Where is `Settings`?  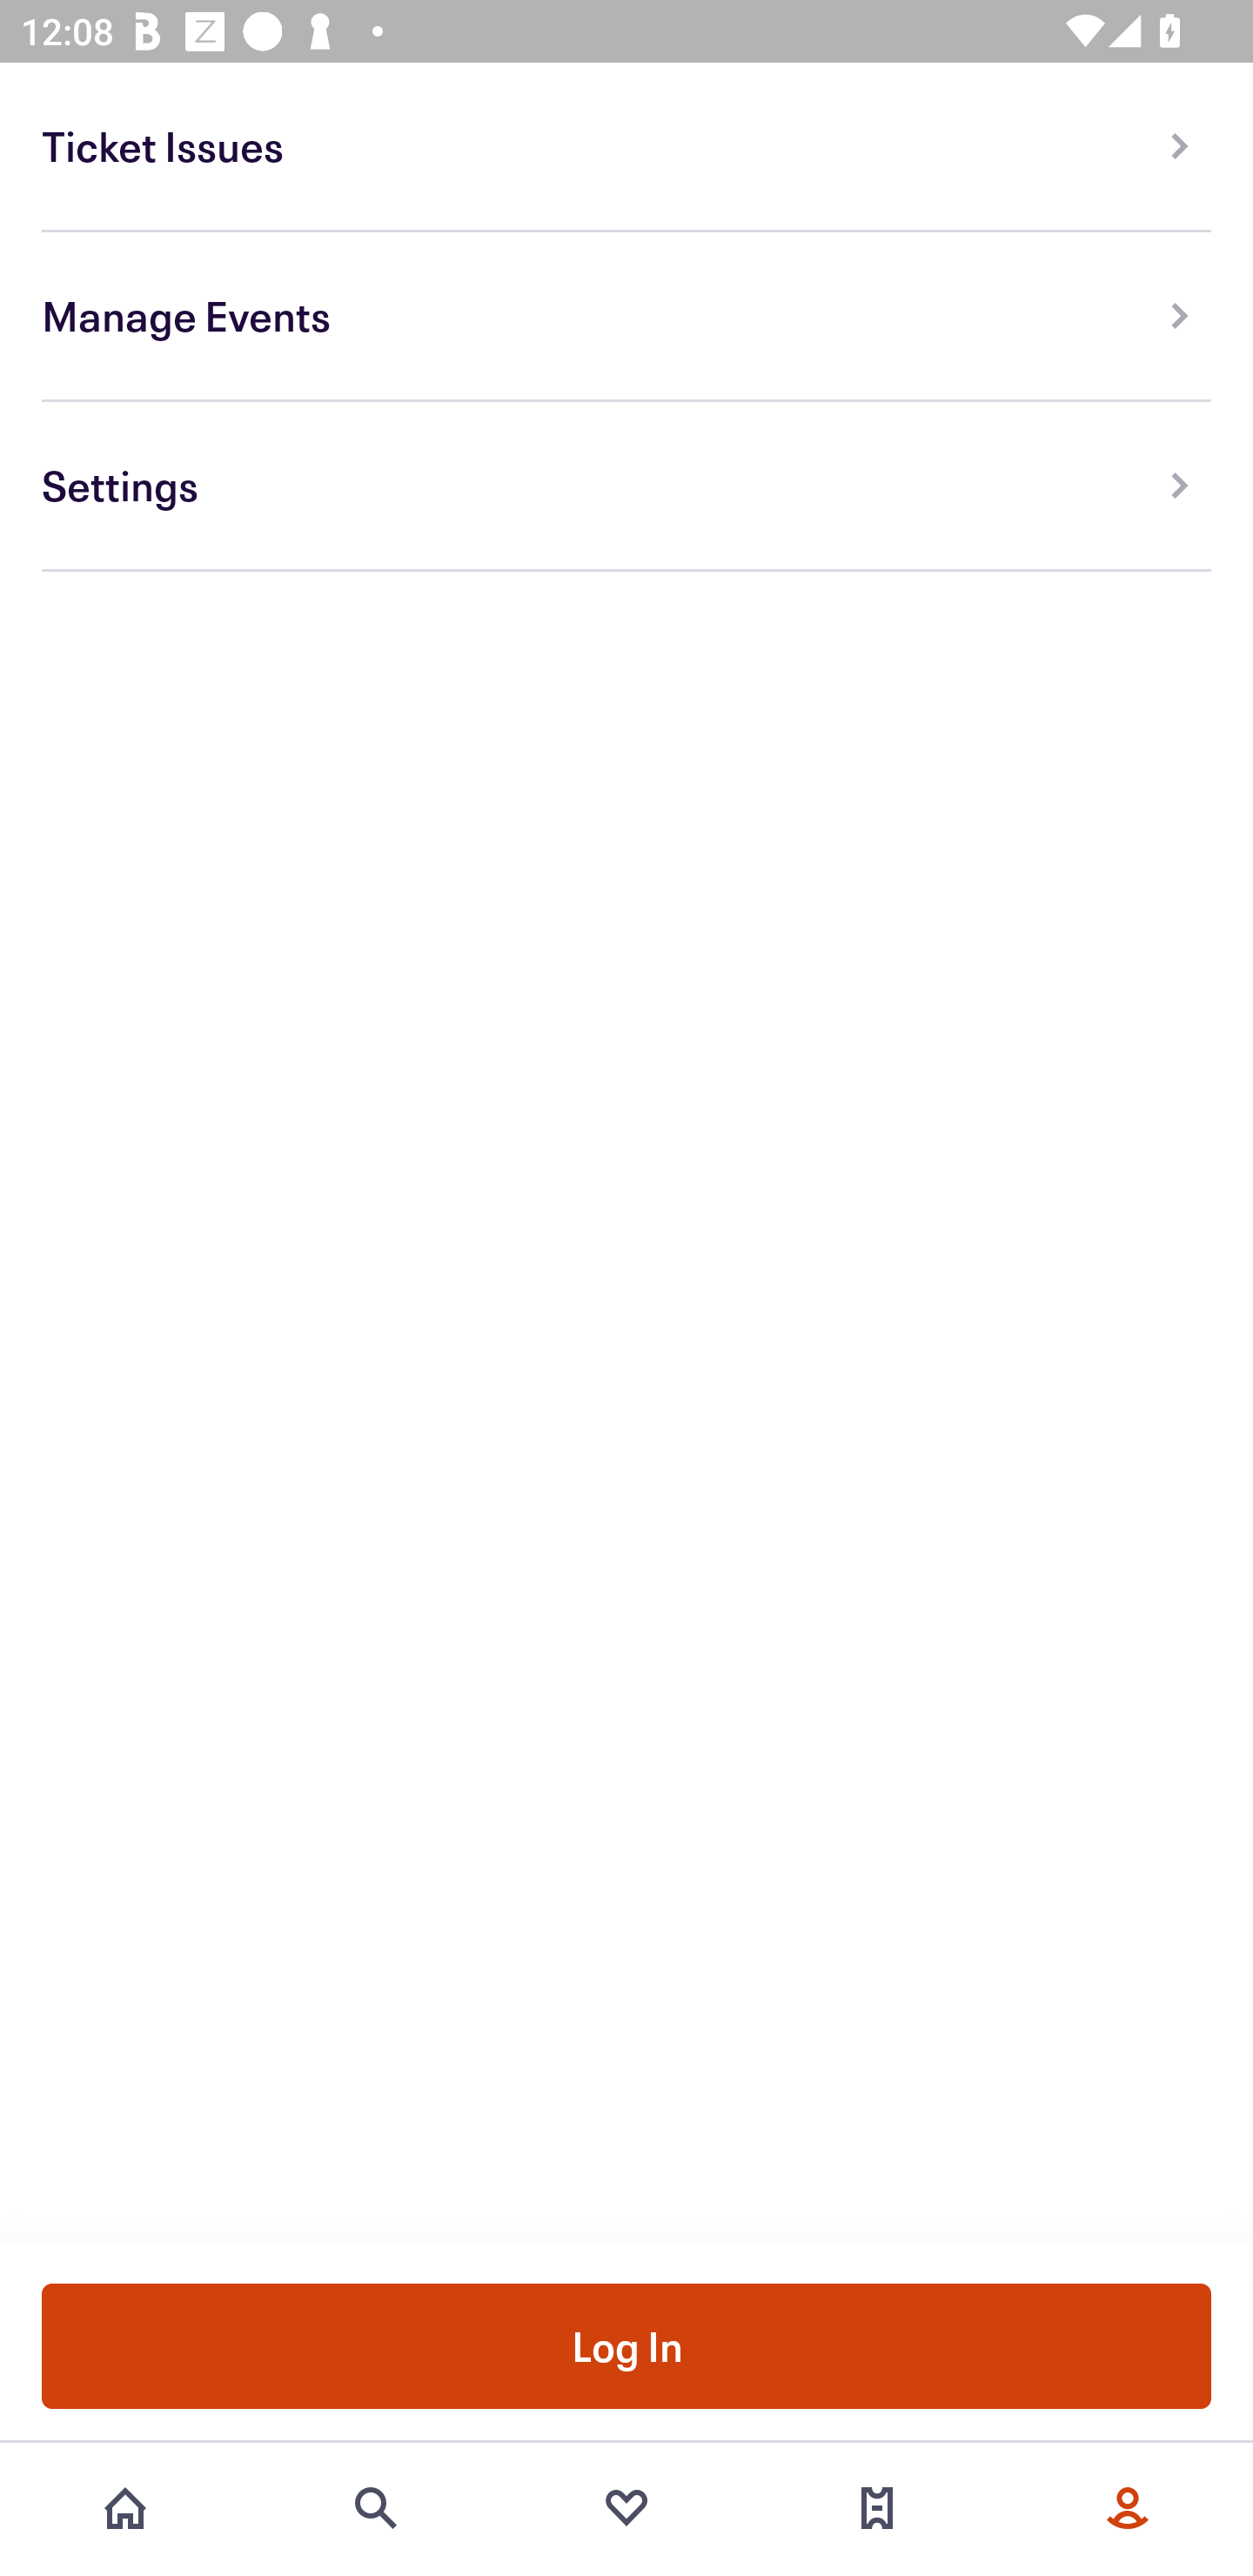 Settings is located at coordinates (626, 486).